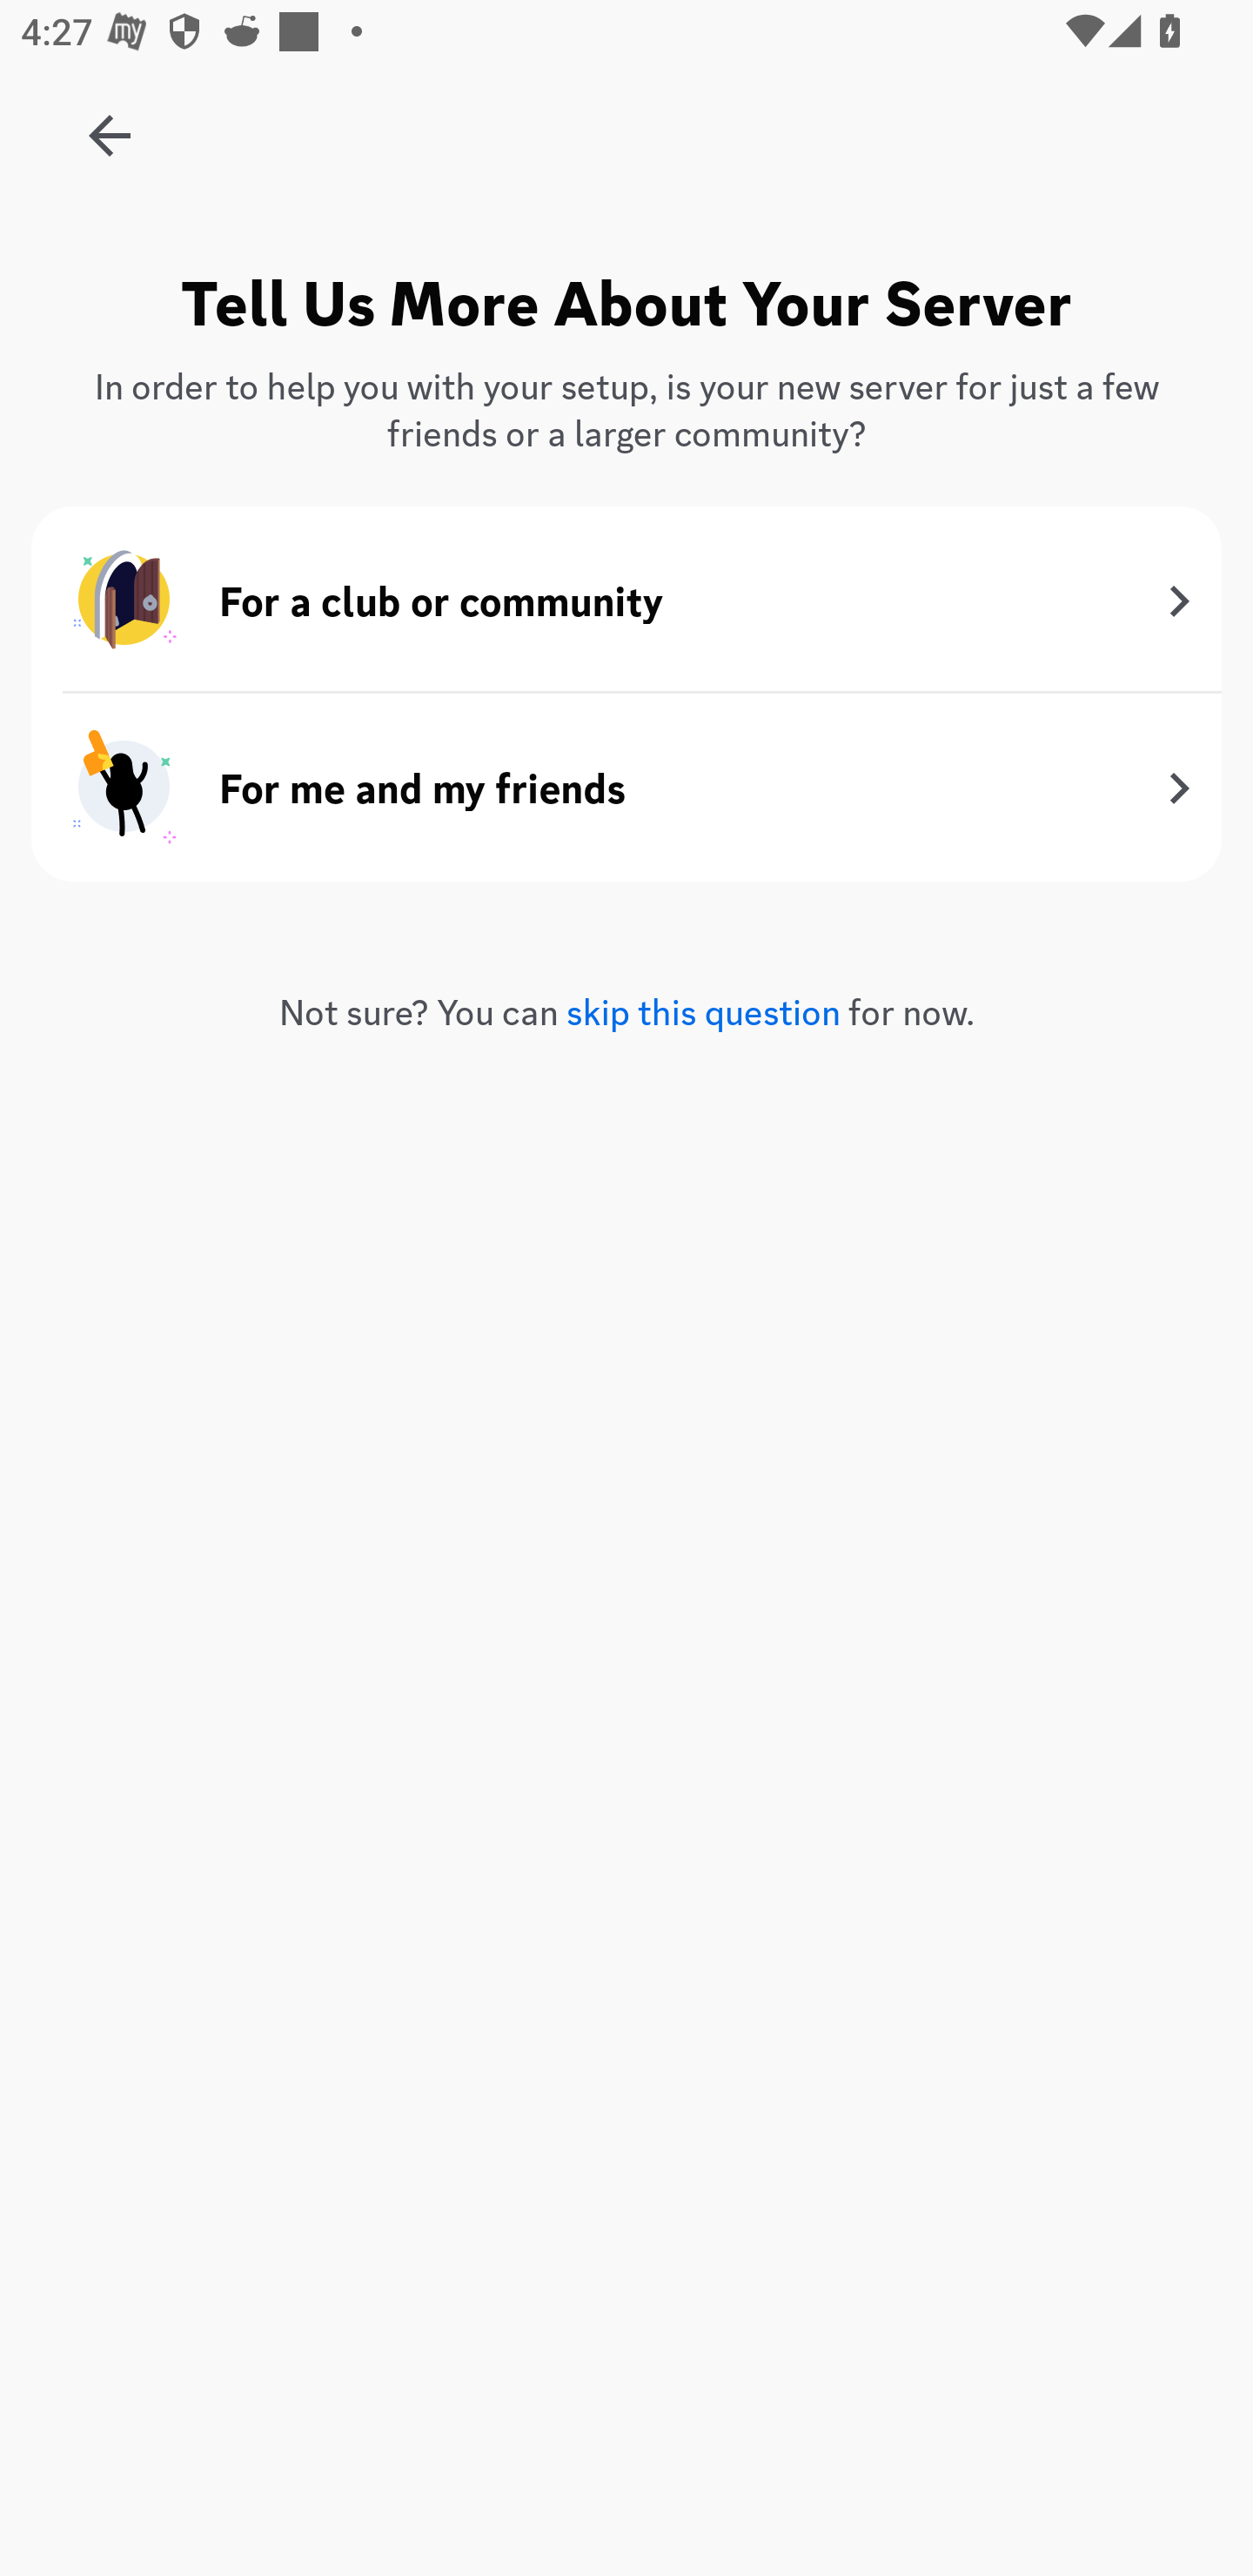 The height and width of the screenshot is (2576, 1253). Describe the element at coordinates (110, 125) in the screenshot. I see `  Friends F` at that location.